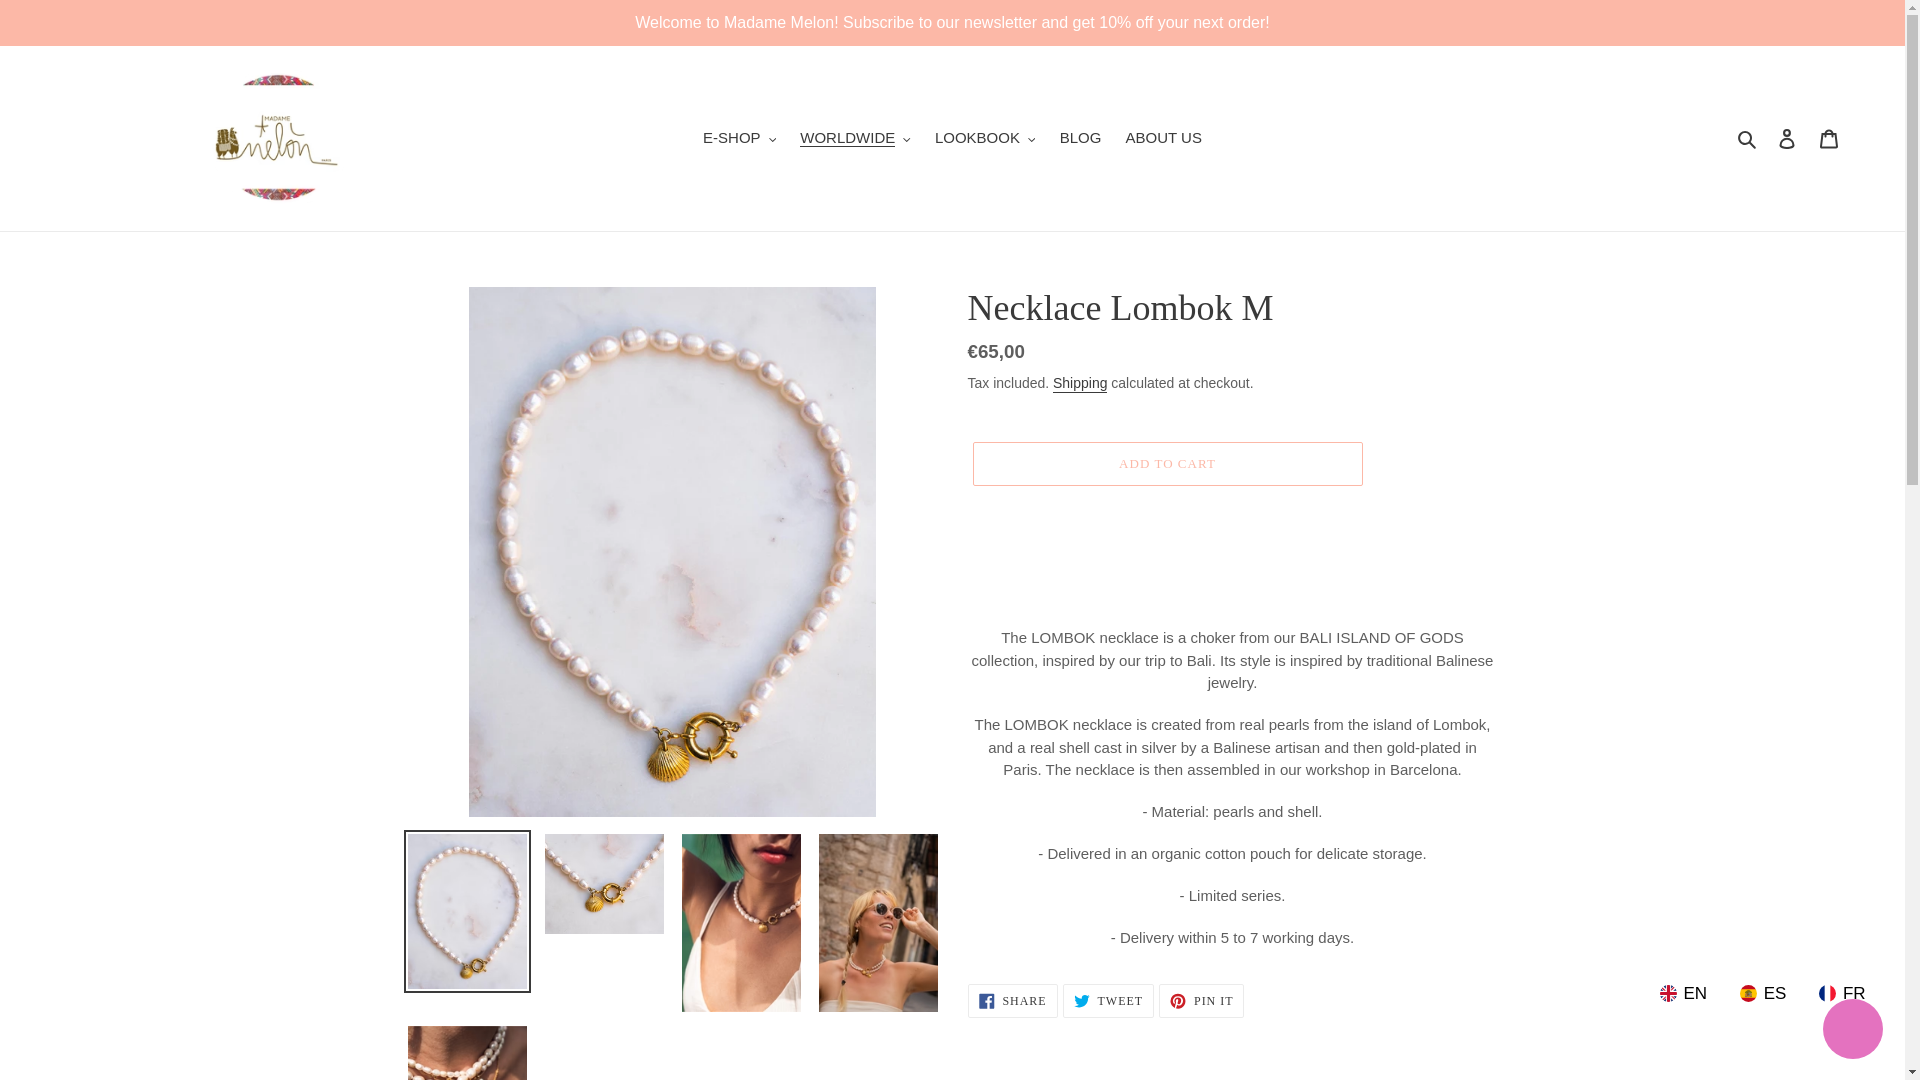 The height and width of the screenshot is (1080, 1920). Describe the element at coordinates (855, 138) in the screenshot. I see `WORLDWIDE` at that location.